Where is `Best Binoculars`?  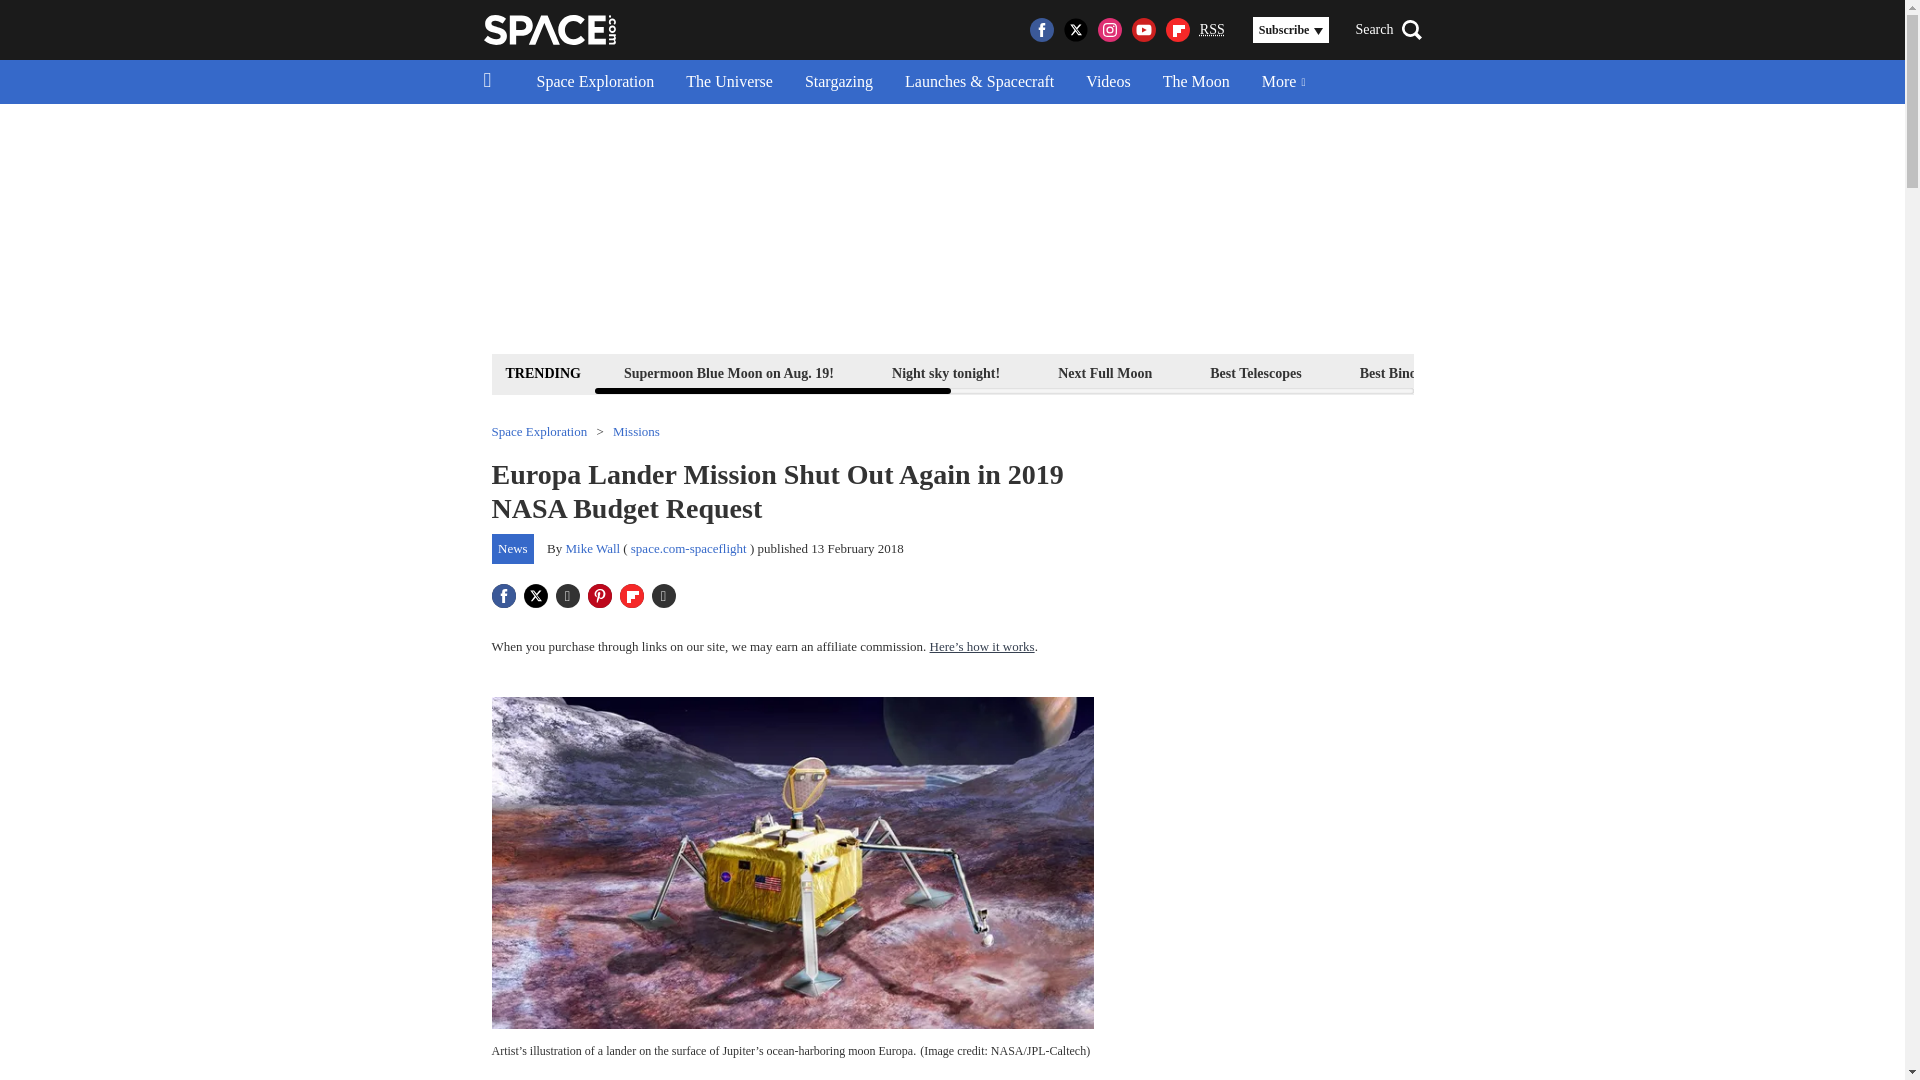 Best Binoculars is located at coordinates (1407, 372).